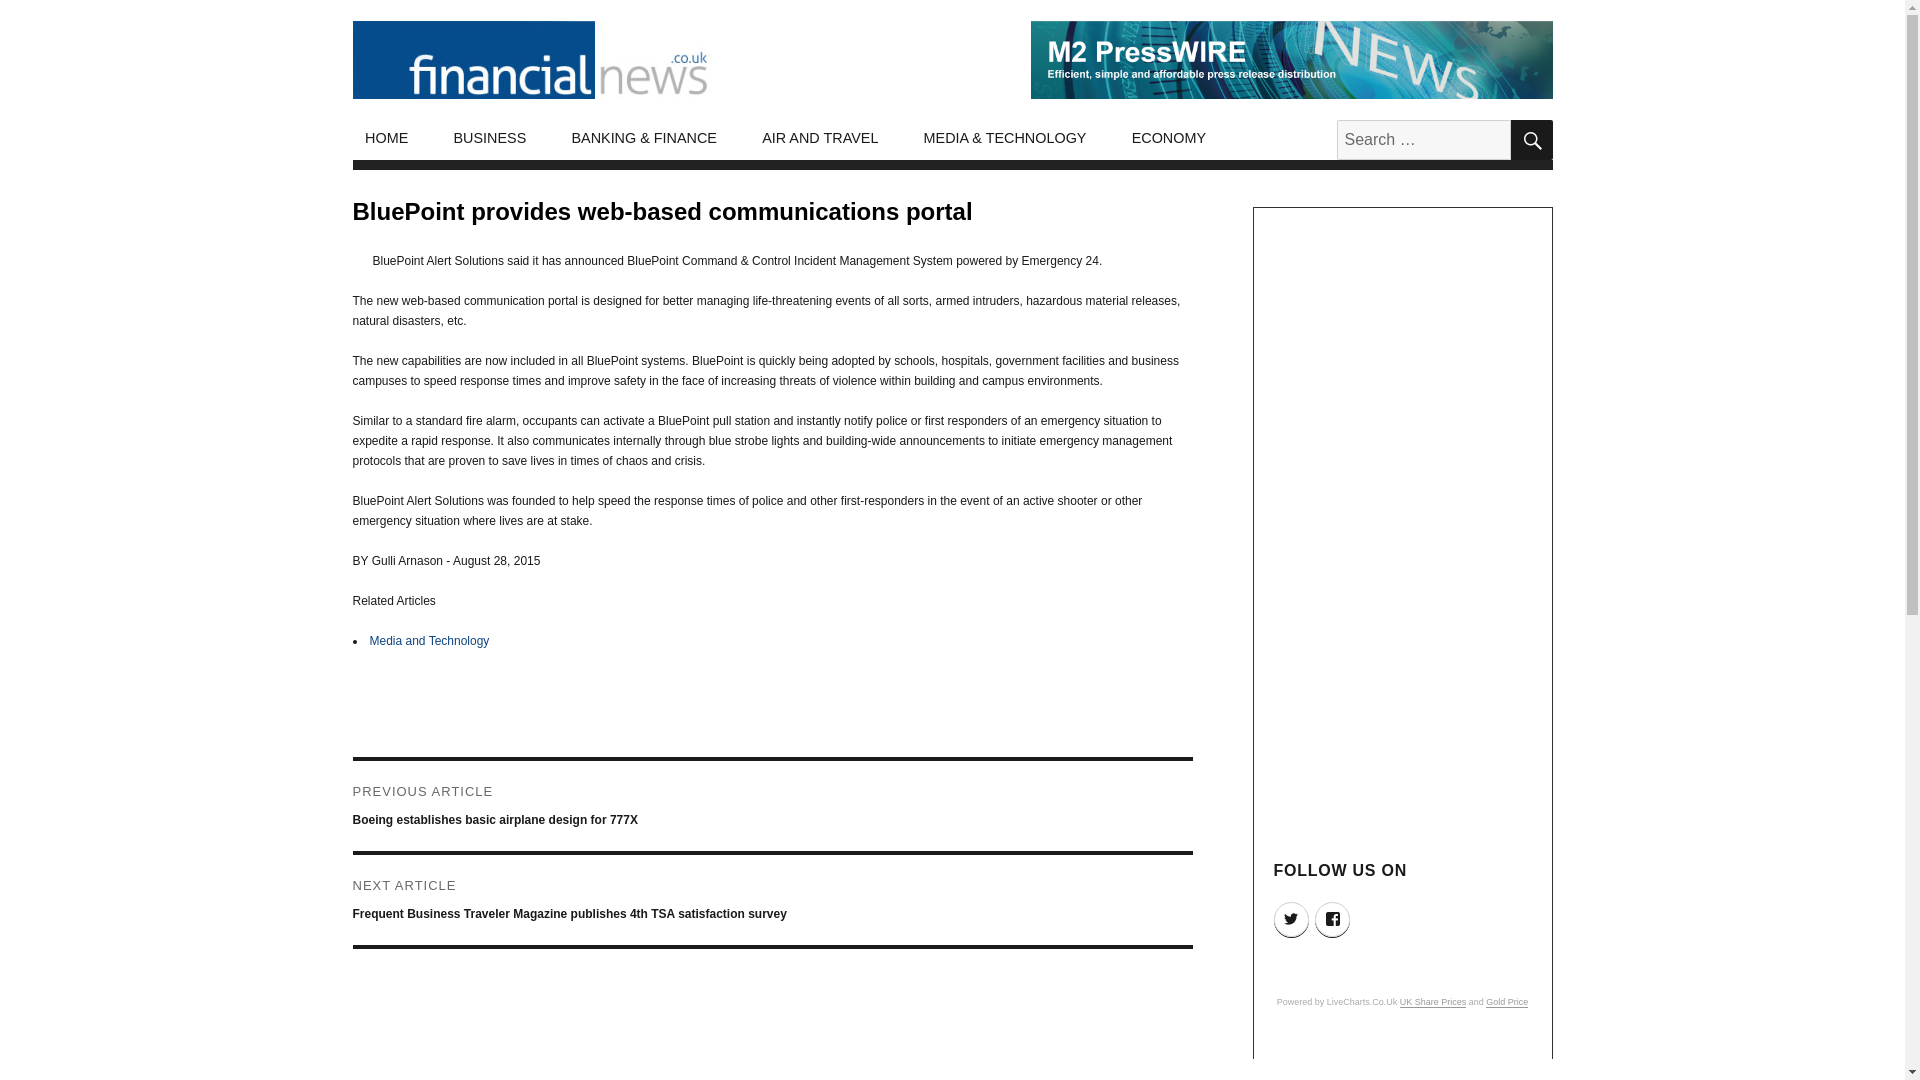 The image size is (1920, 1080). I want to click on Media and Technology, so click(430, 640).